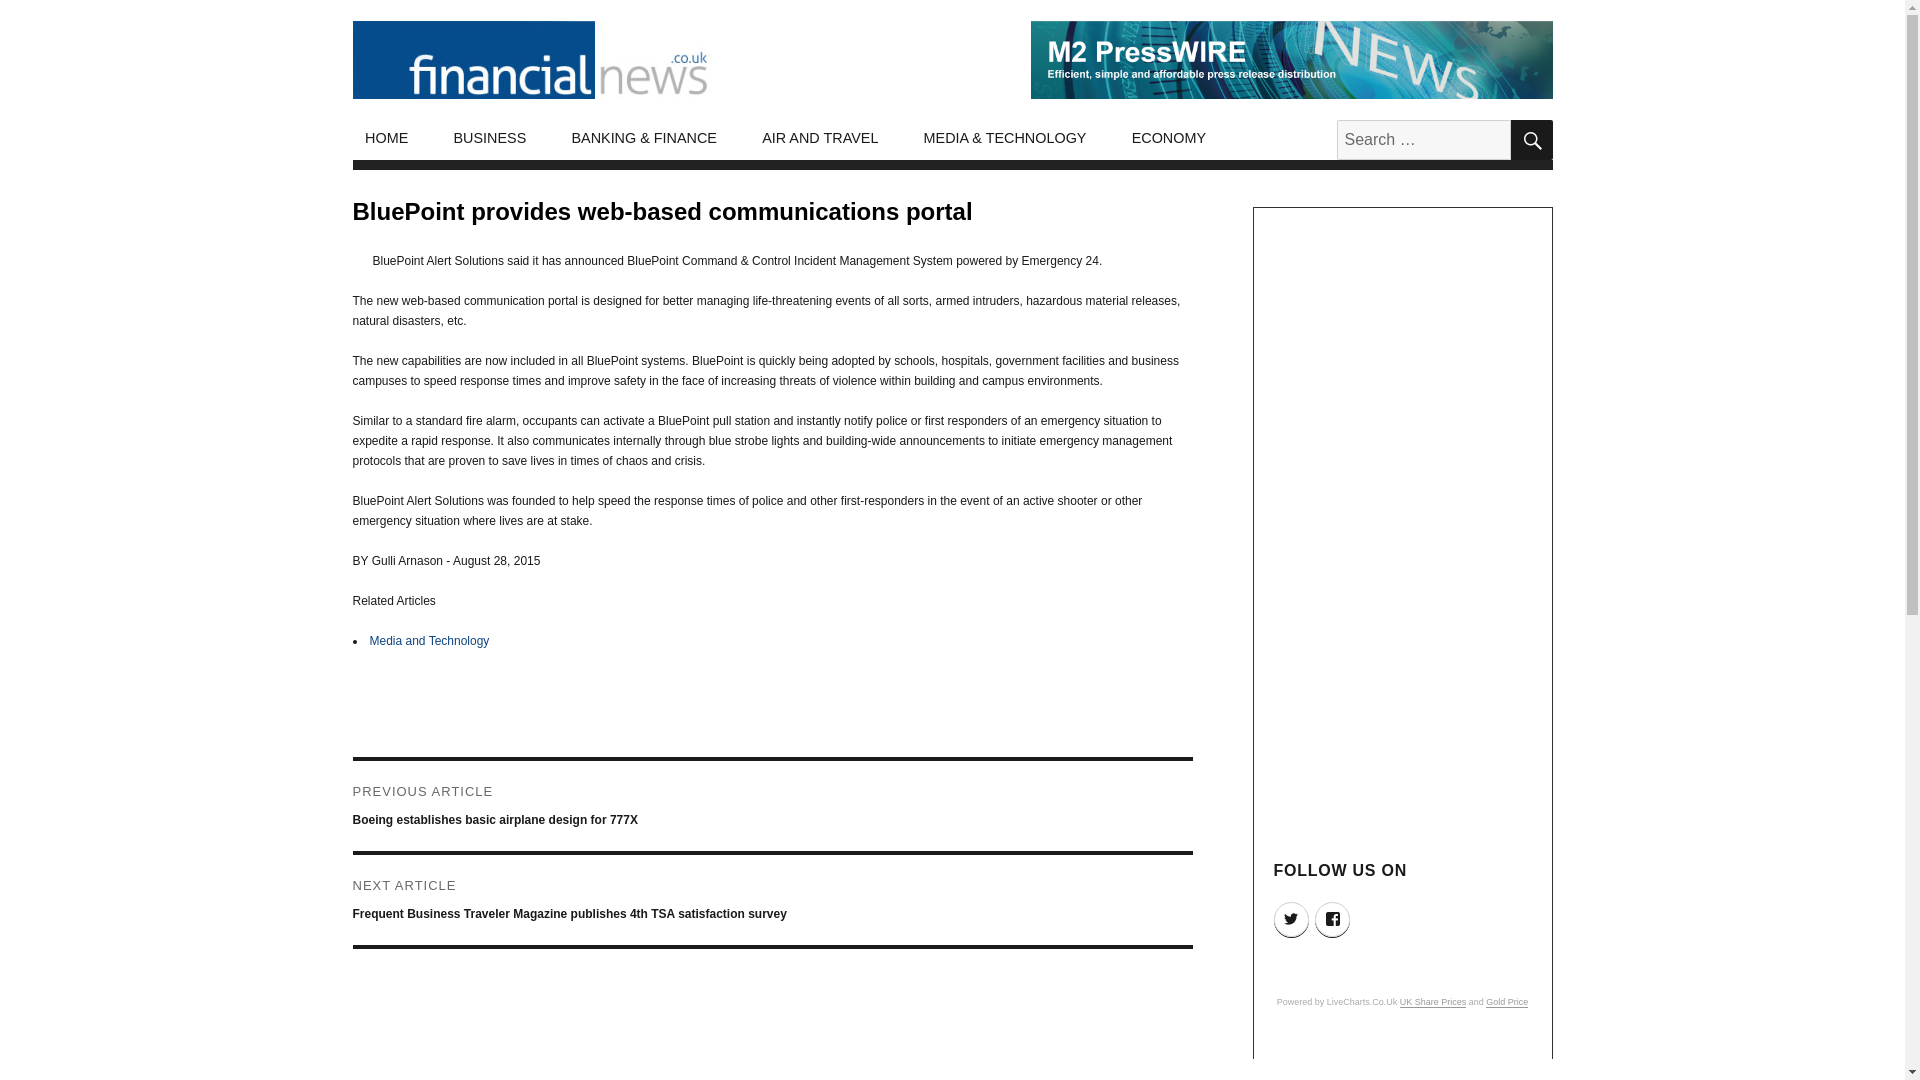 The image size is (1920, 1080). I want to click on Media and Technology, so click(430, 640).